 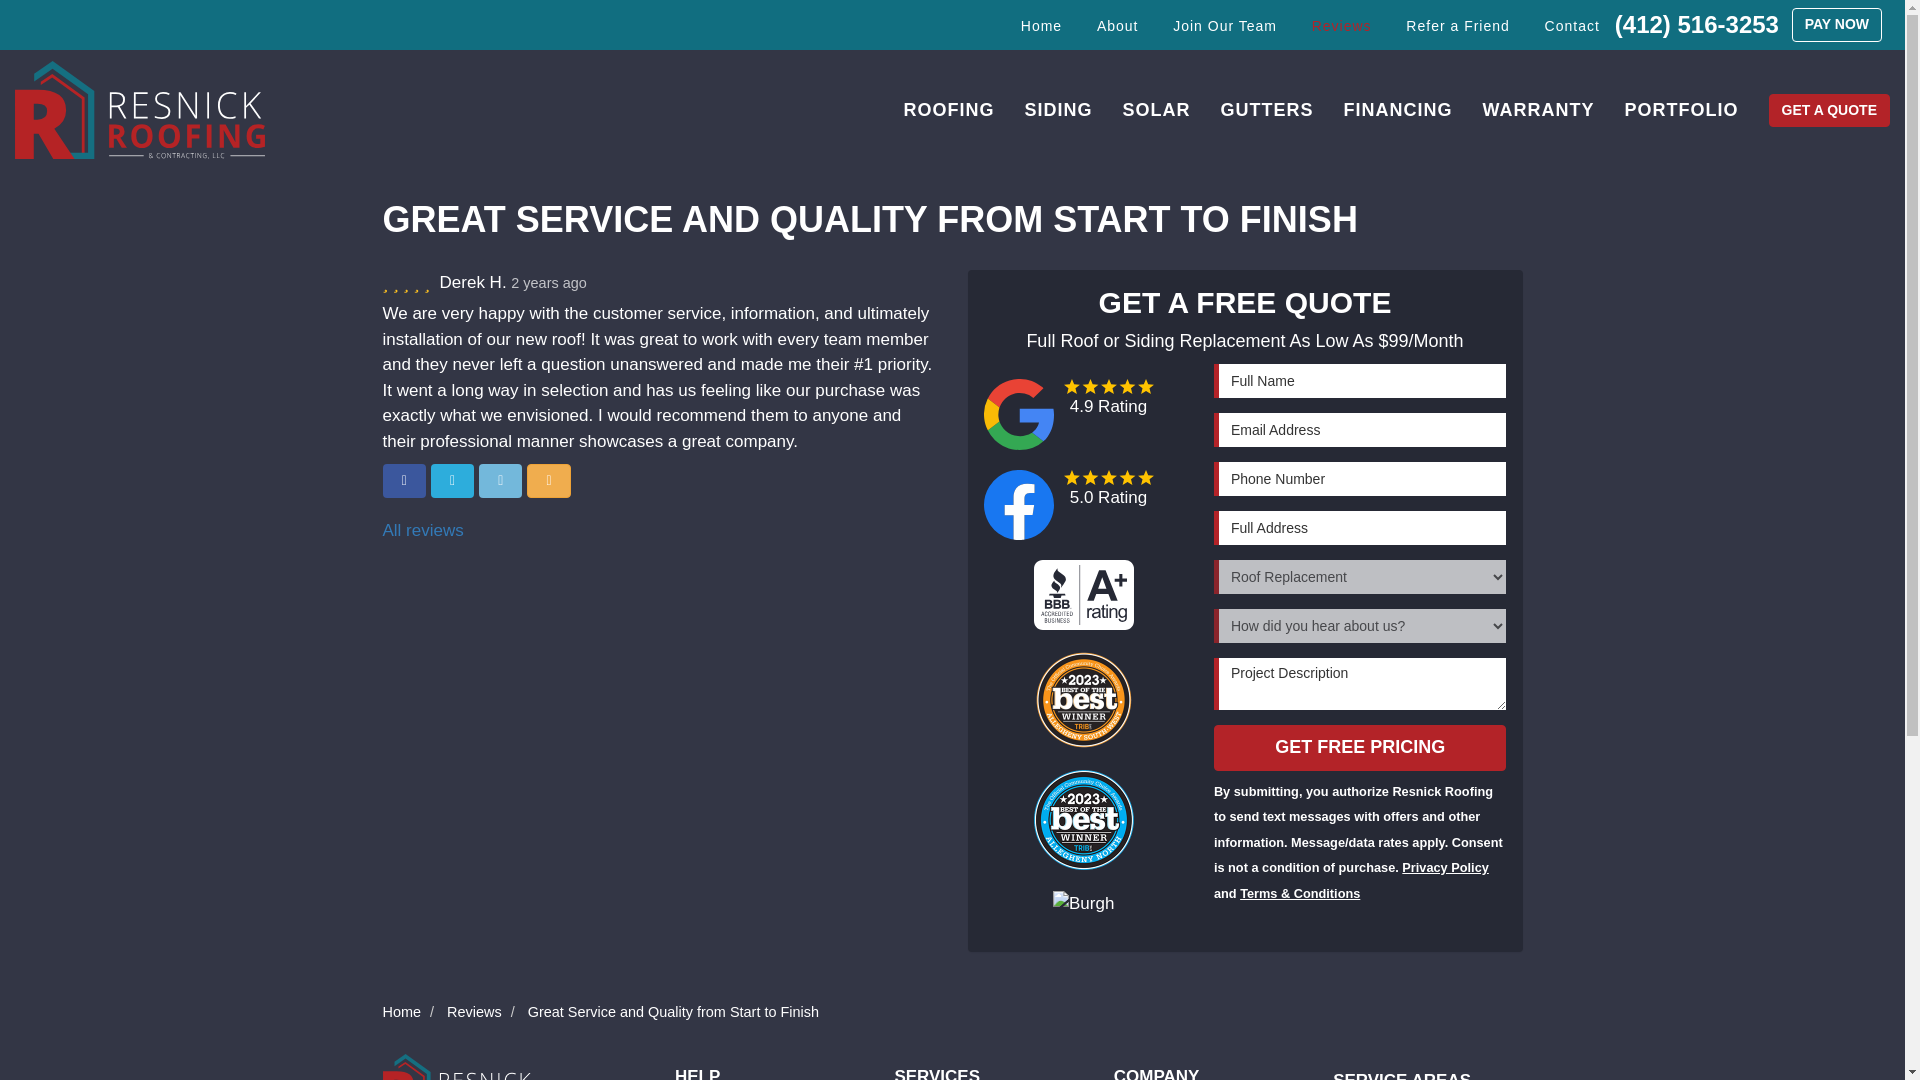 What do you see at coordinates (1572, 26) in the screenshot?
I see `Contact` at bounding box center [1572, 26].